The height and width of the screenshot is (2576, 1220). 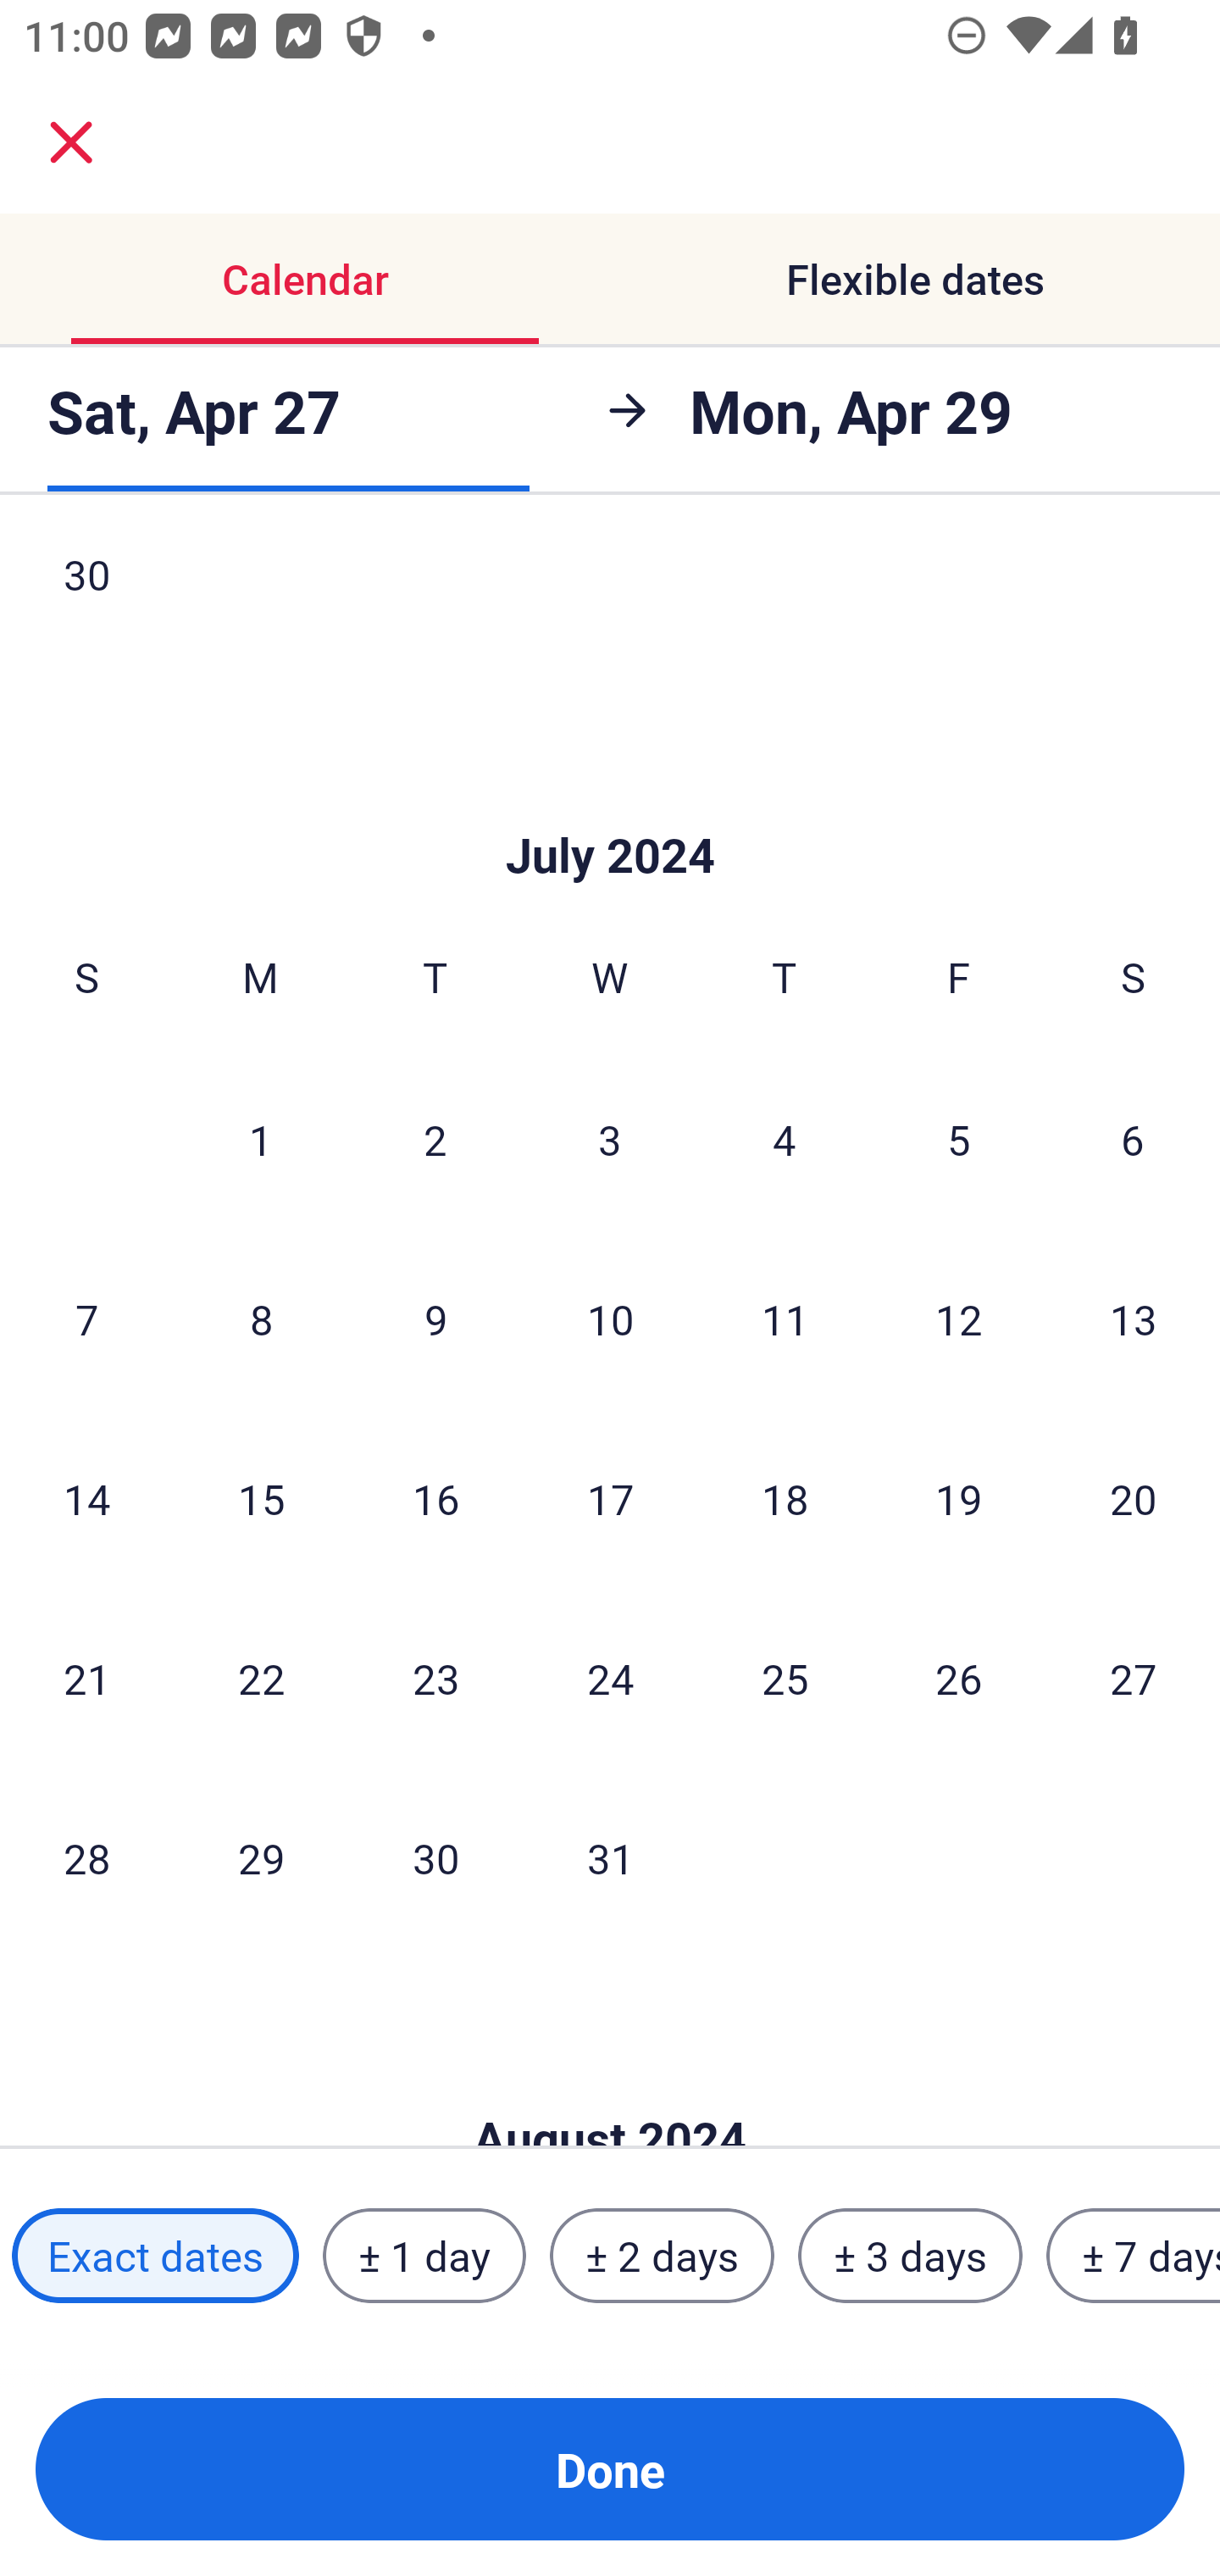 What do you see at coordinates (610, 1858) in the screenshot?
I see `31 Wednesday, July 31, 2024` at bounding box center [610, 1858].